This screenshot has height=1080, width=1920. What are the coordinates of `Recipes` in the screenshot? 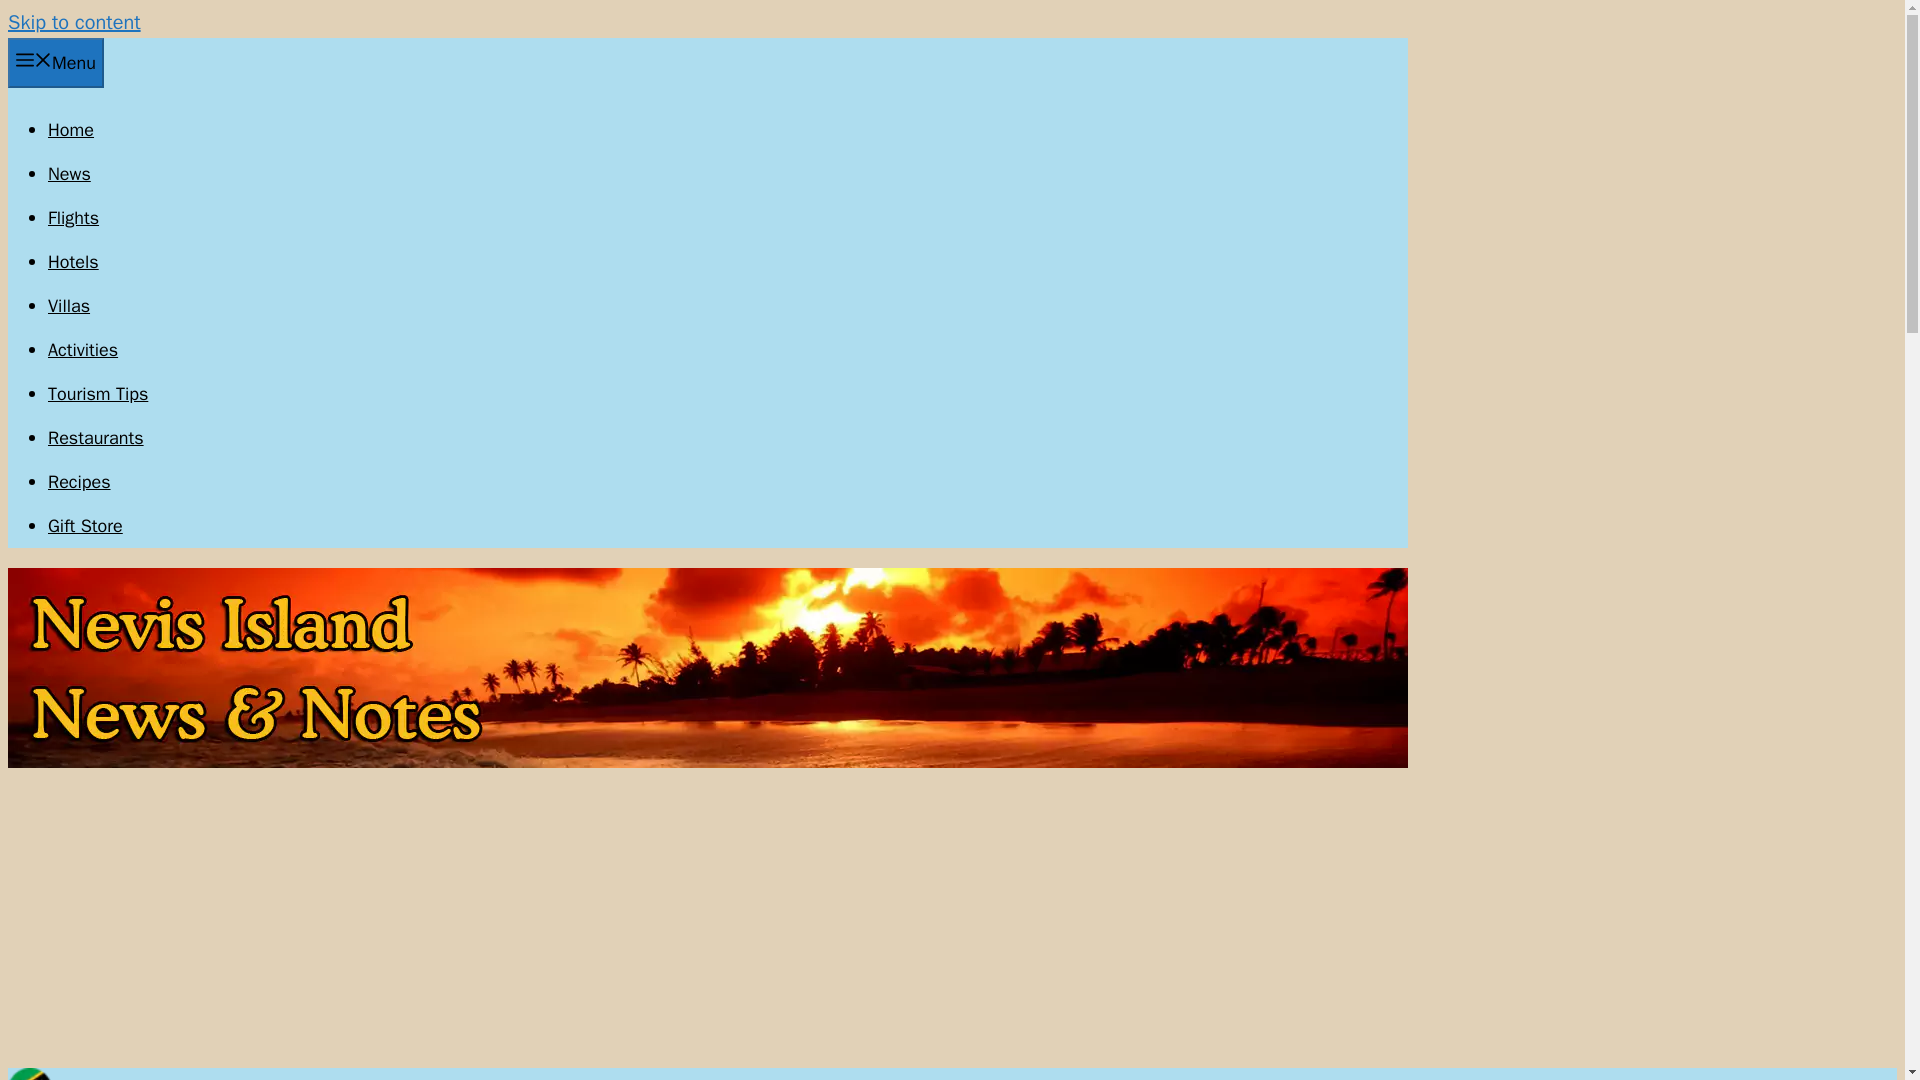 It's located at (80, 481).